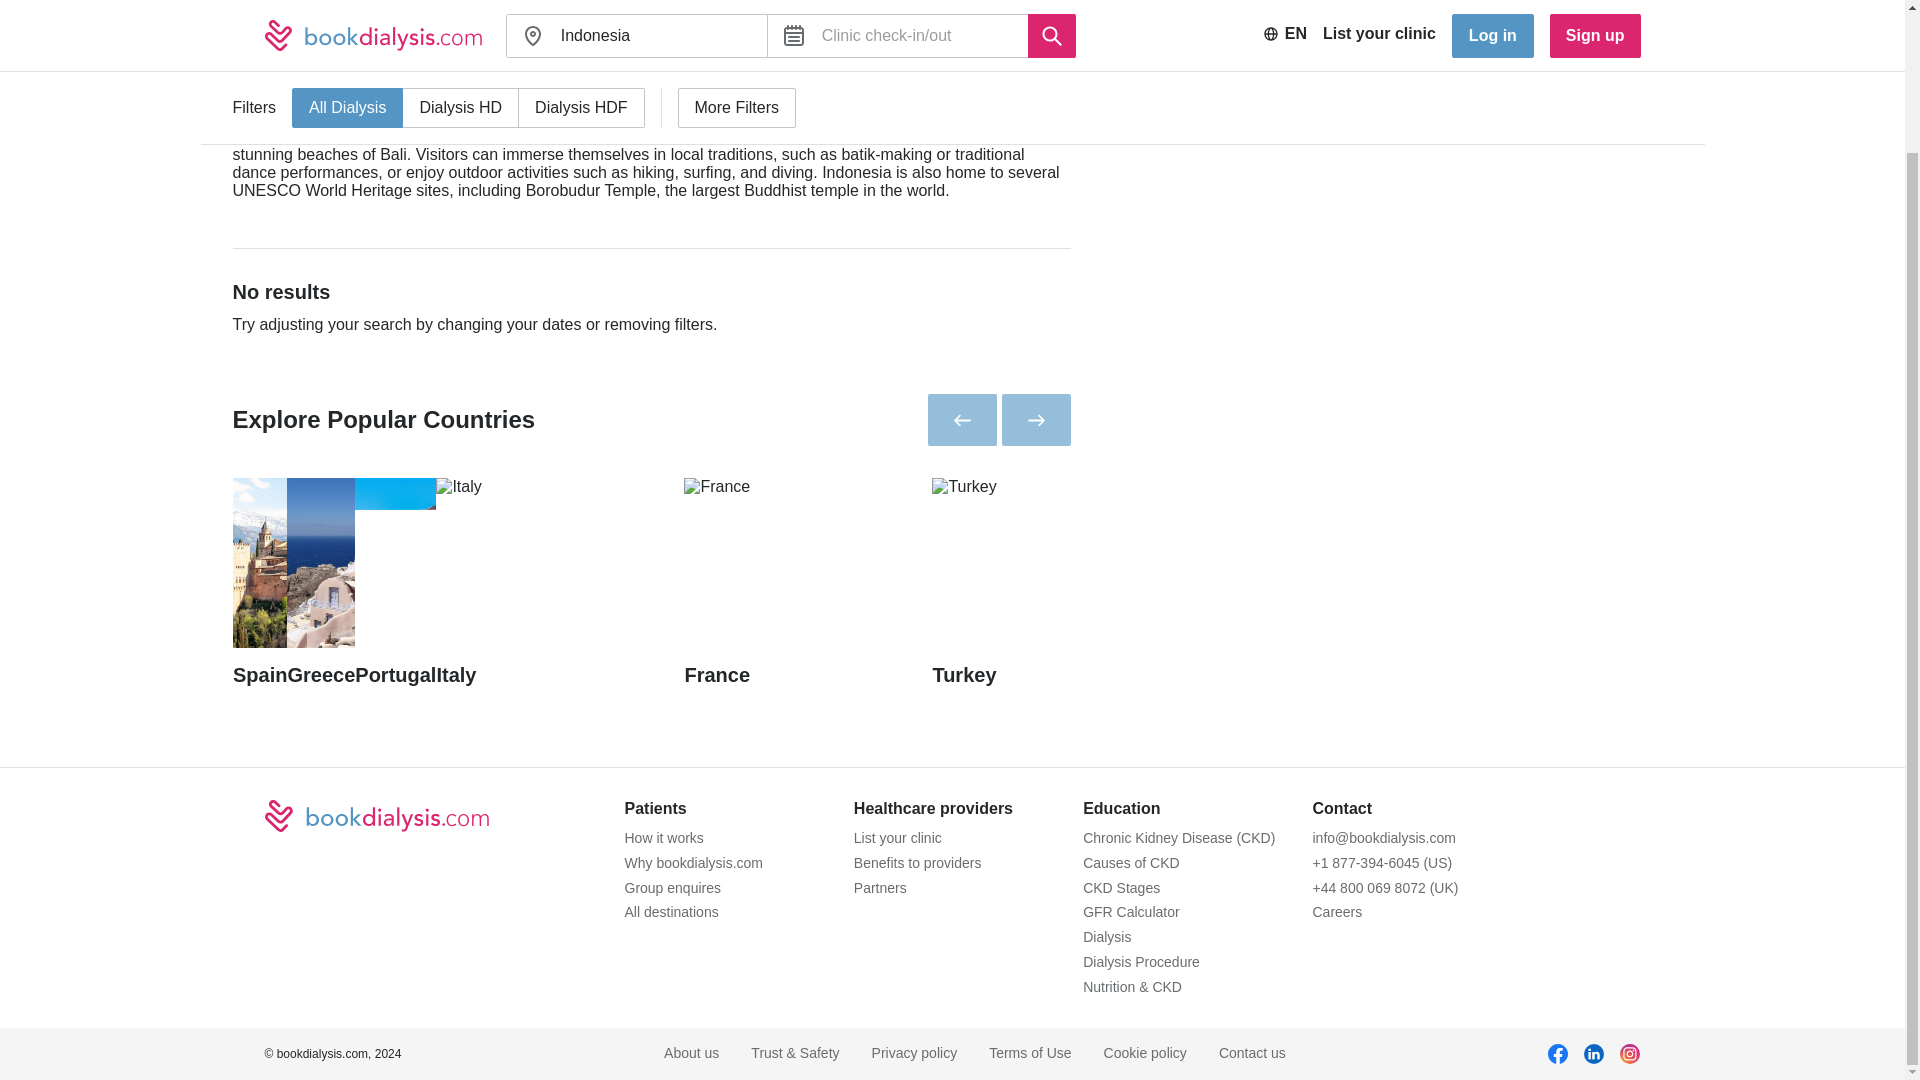 This screenshot has height=1080, width=1920. Describe the element at coordinates (559, 582) in the screenshot. I see `Italy` at that location.